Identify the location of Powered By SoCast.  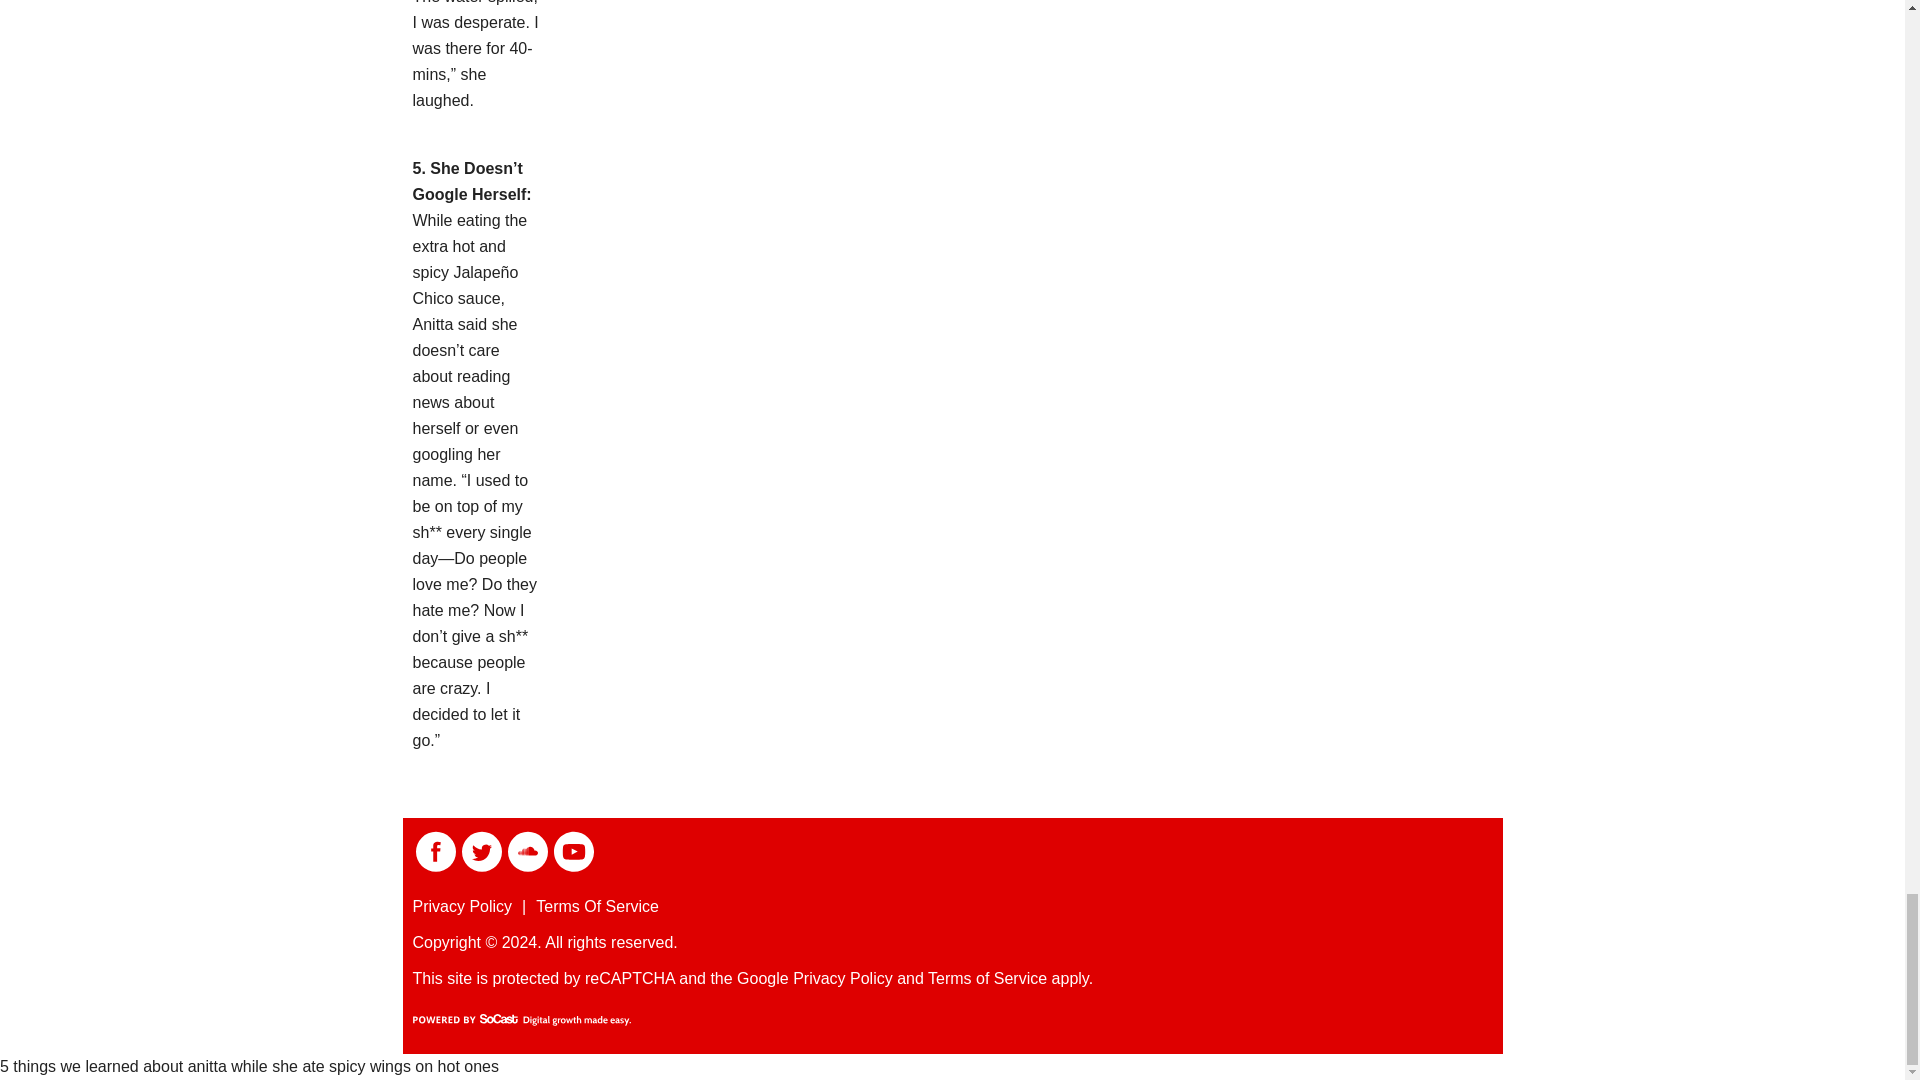
(520, 1020).